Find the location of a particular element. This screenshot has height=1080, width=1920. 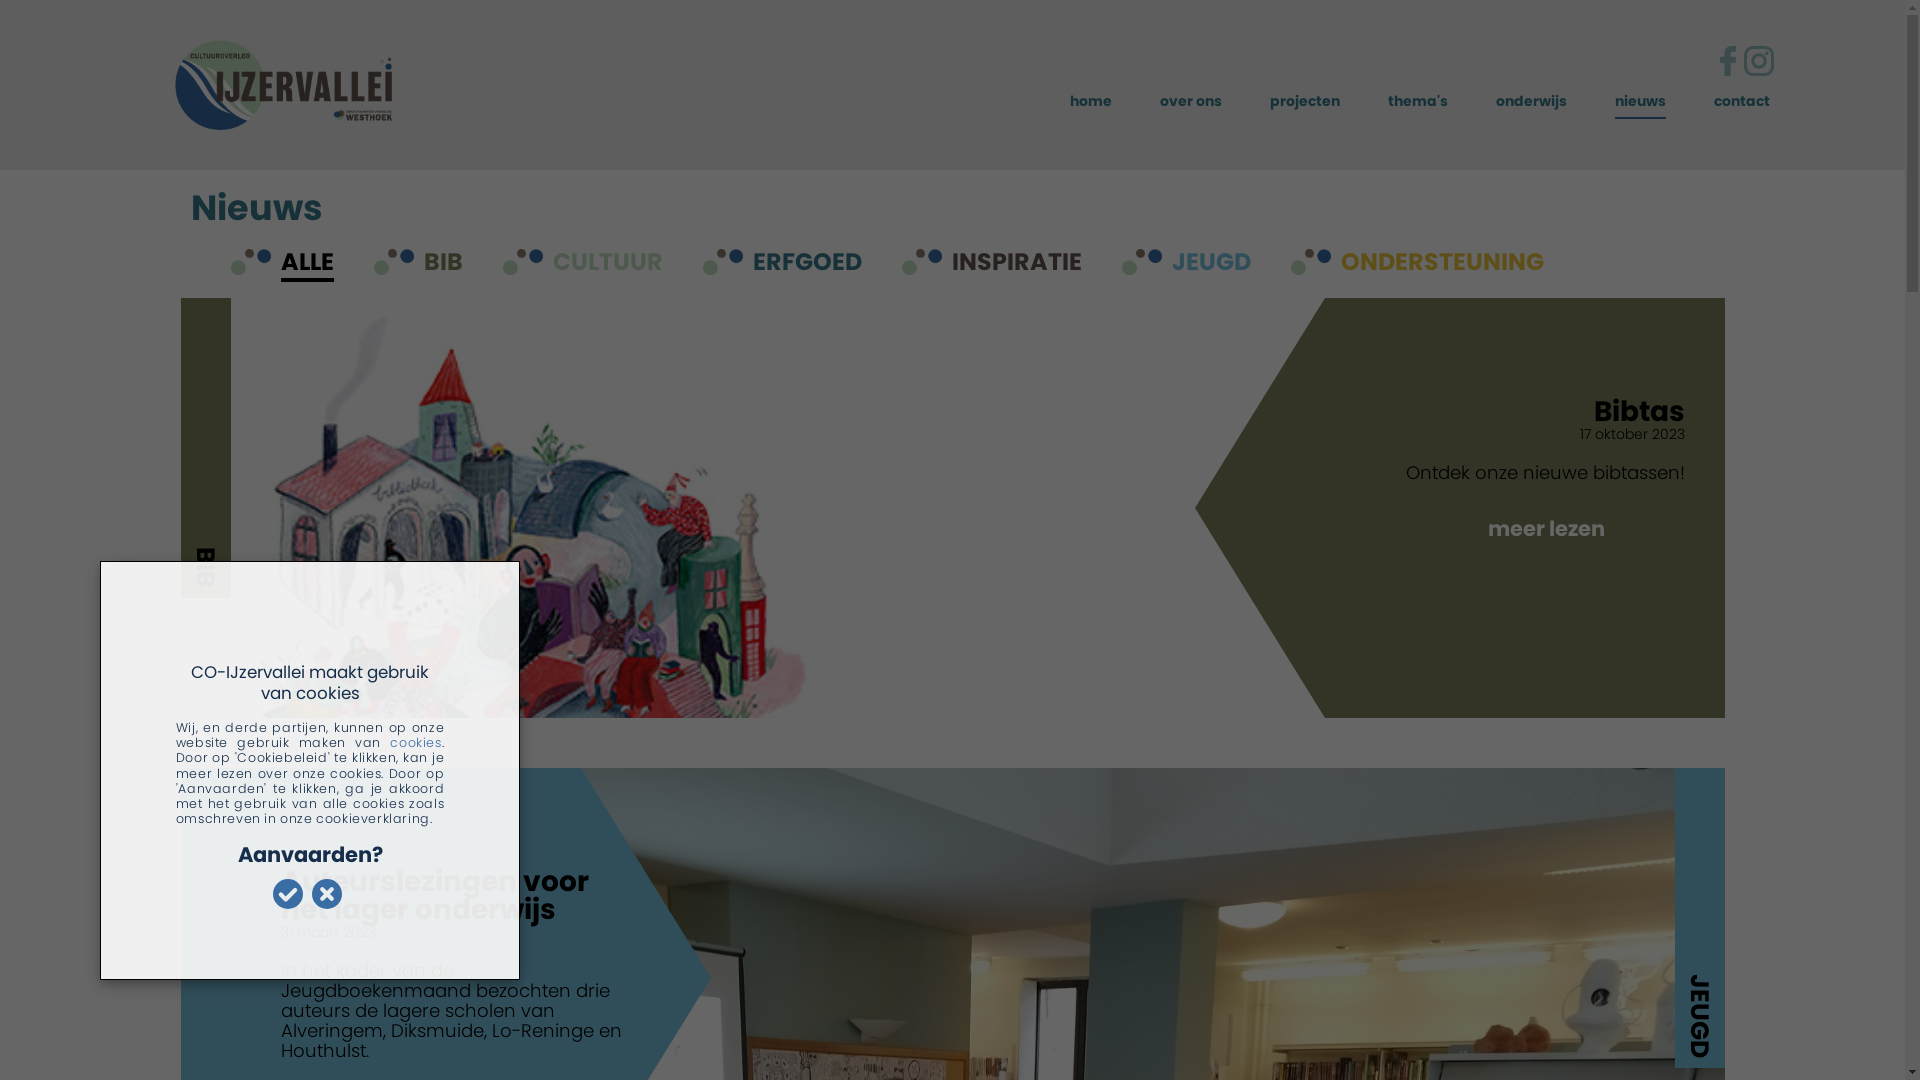

ONDERSTEUNING is located at coordinates (1442, 264).